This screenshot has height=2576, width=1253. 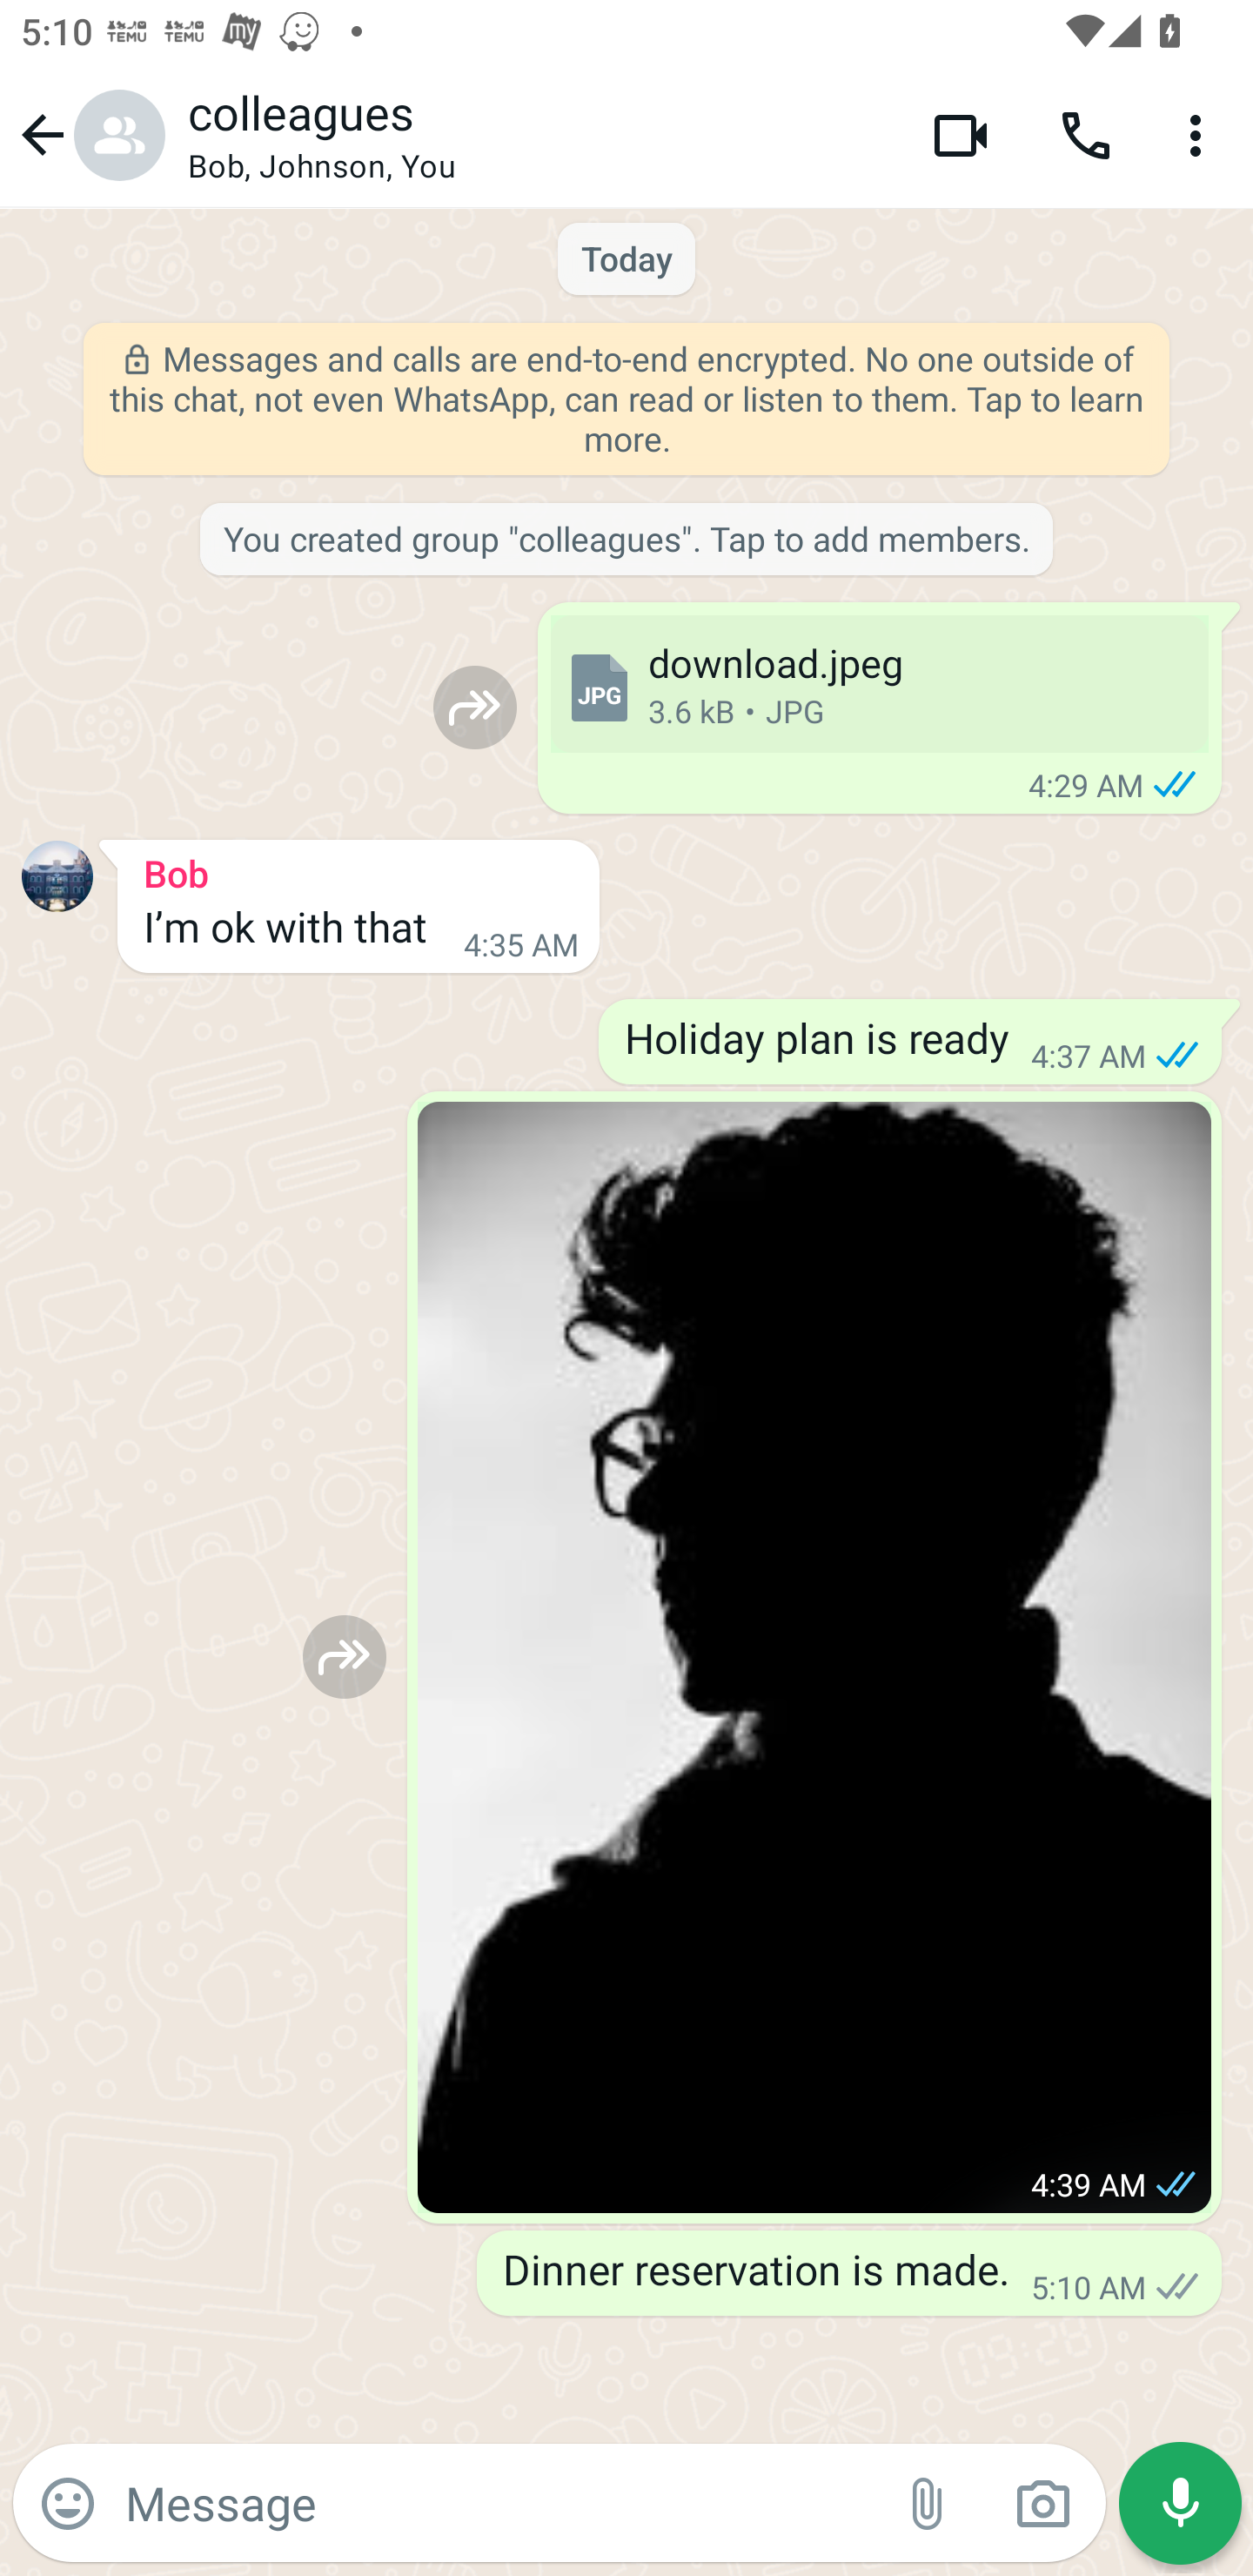 I want to click on colleagues Bob, Johnson, You, so click(x=538, y=135).